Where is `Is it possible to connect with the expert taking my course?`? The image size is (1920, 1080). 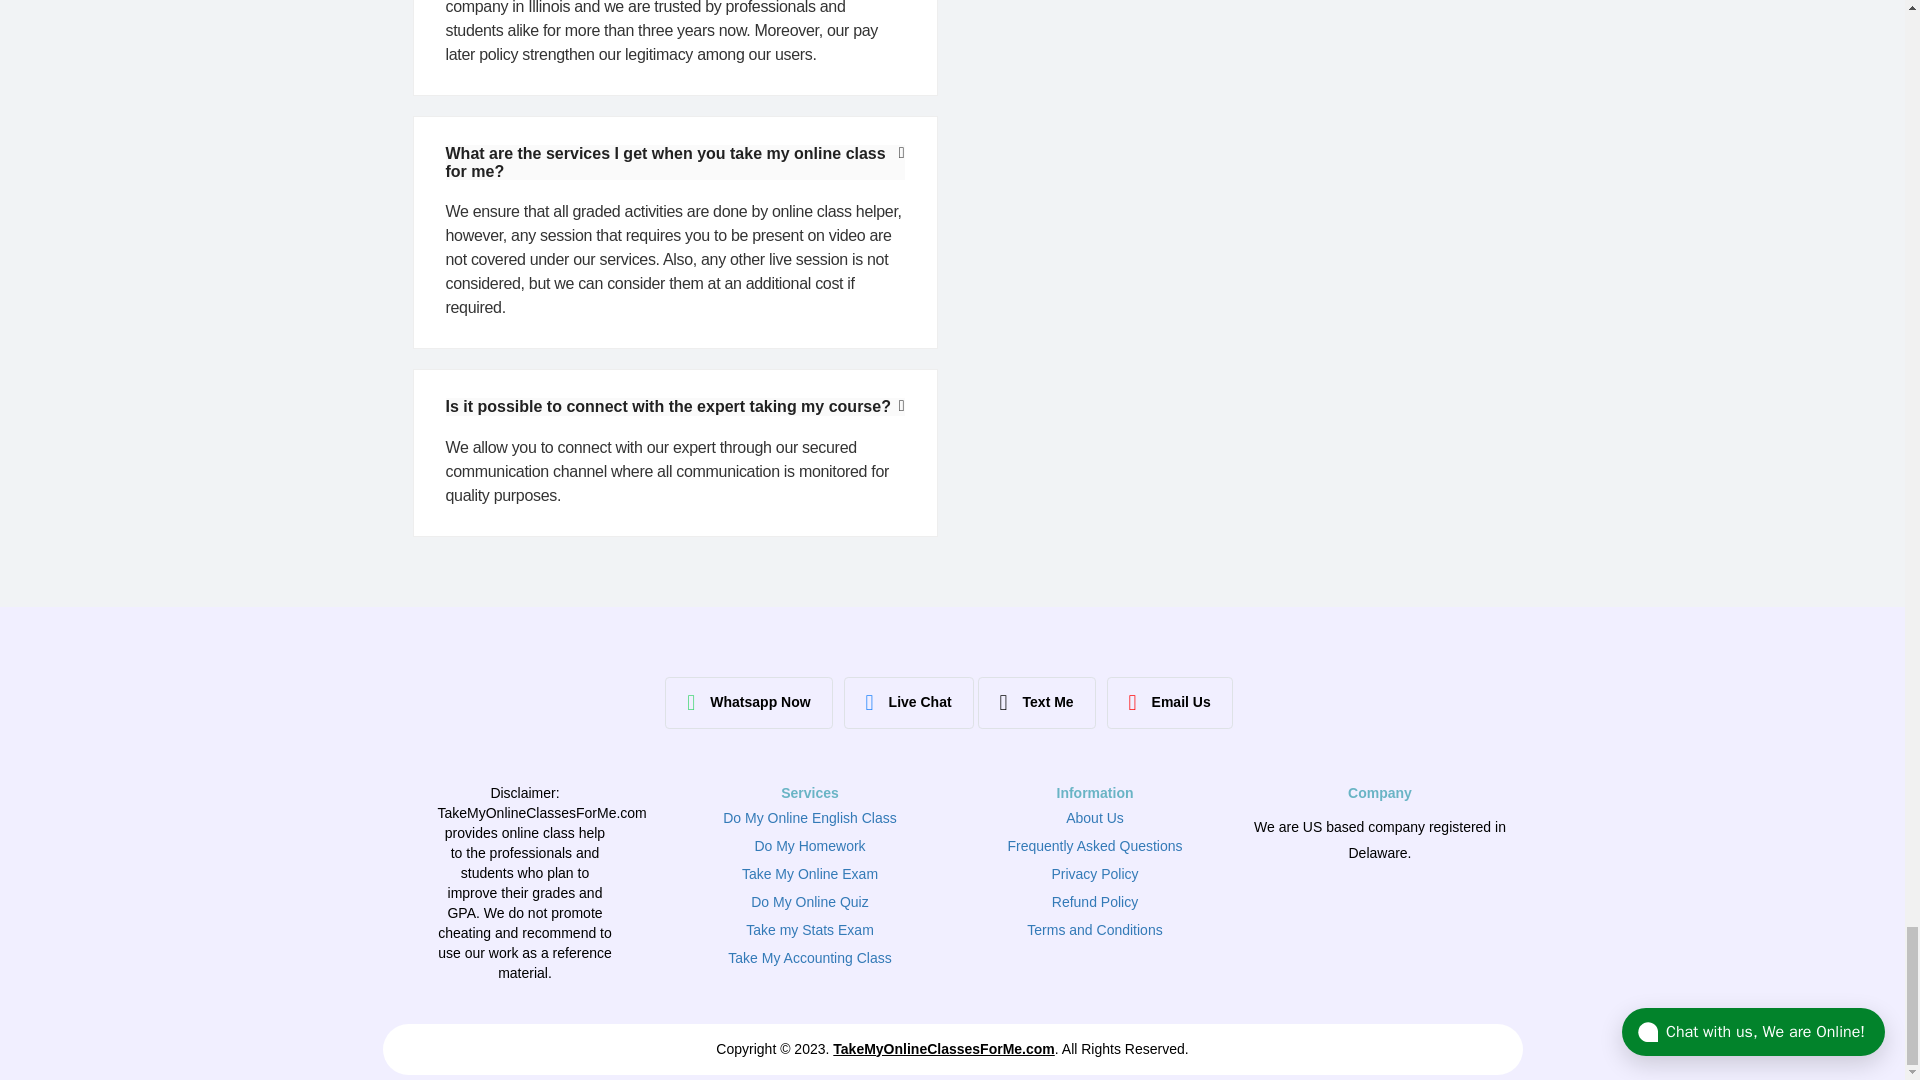 Is it possible to connect with the expert taking my course? is located at coordinates (668, 406).